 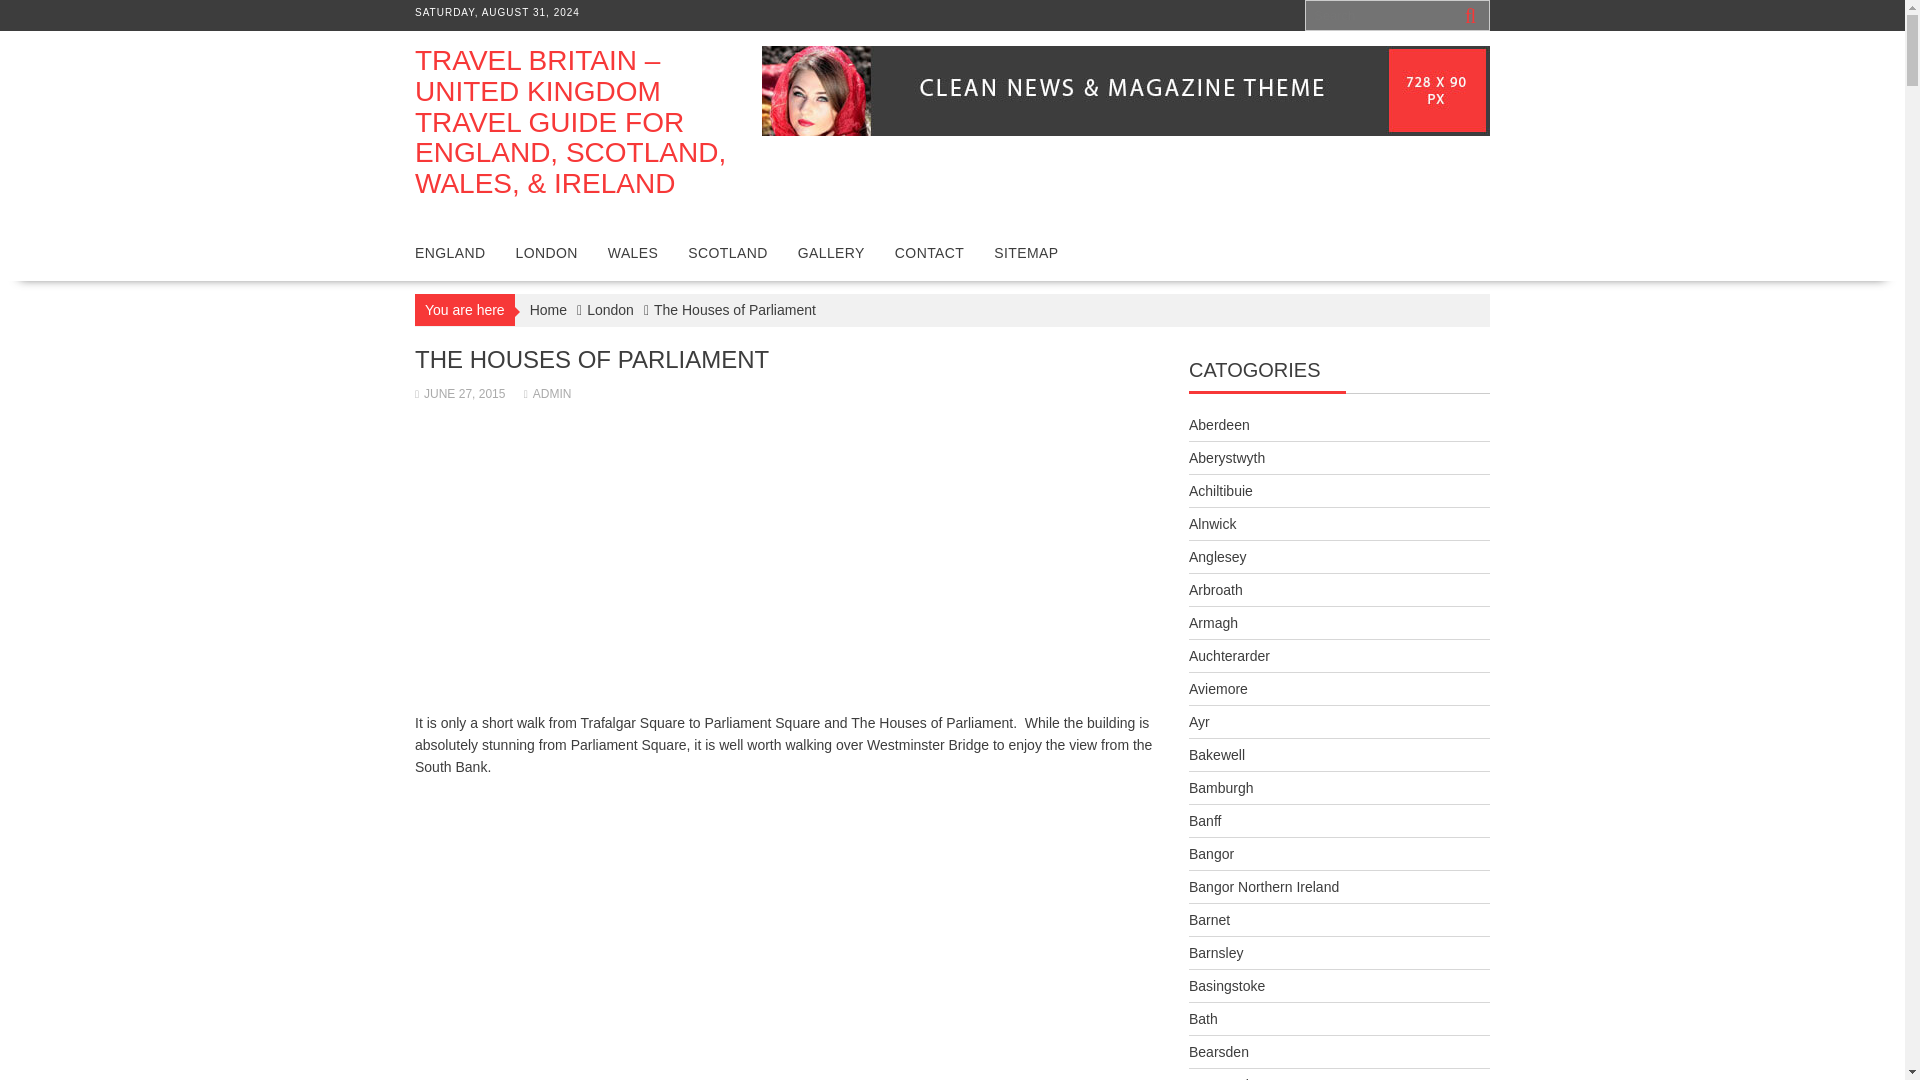 I want to click on GALLERY, so click(x=831, y=252).